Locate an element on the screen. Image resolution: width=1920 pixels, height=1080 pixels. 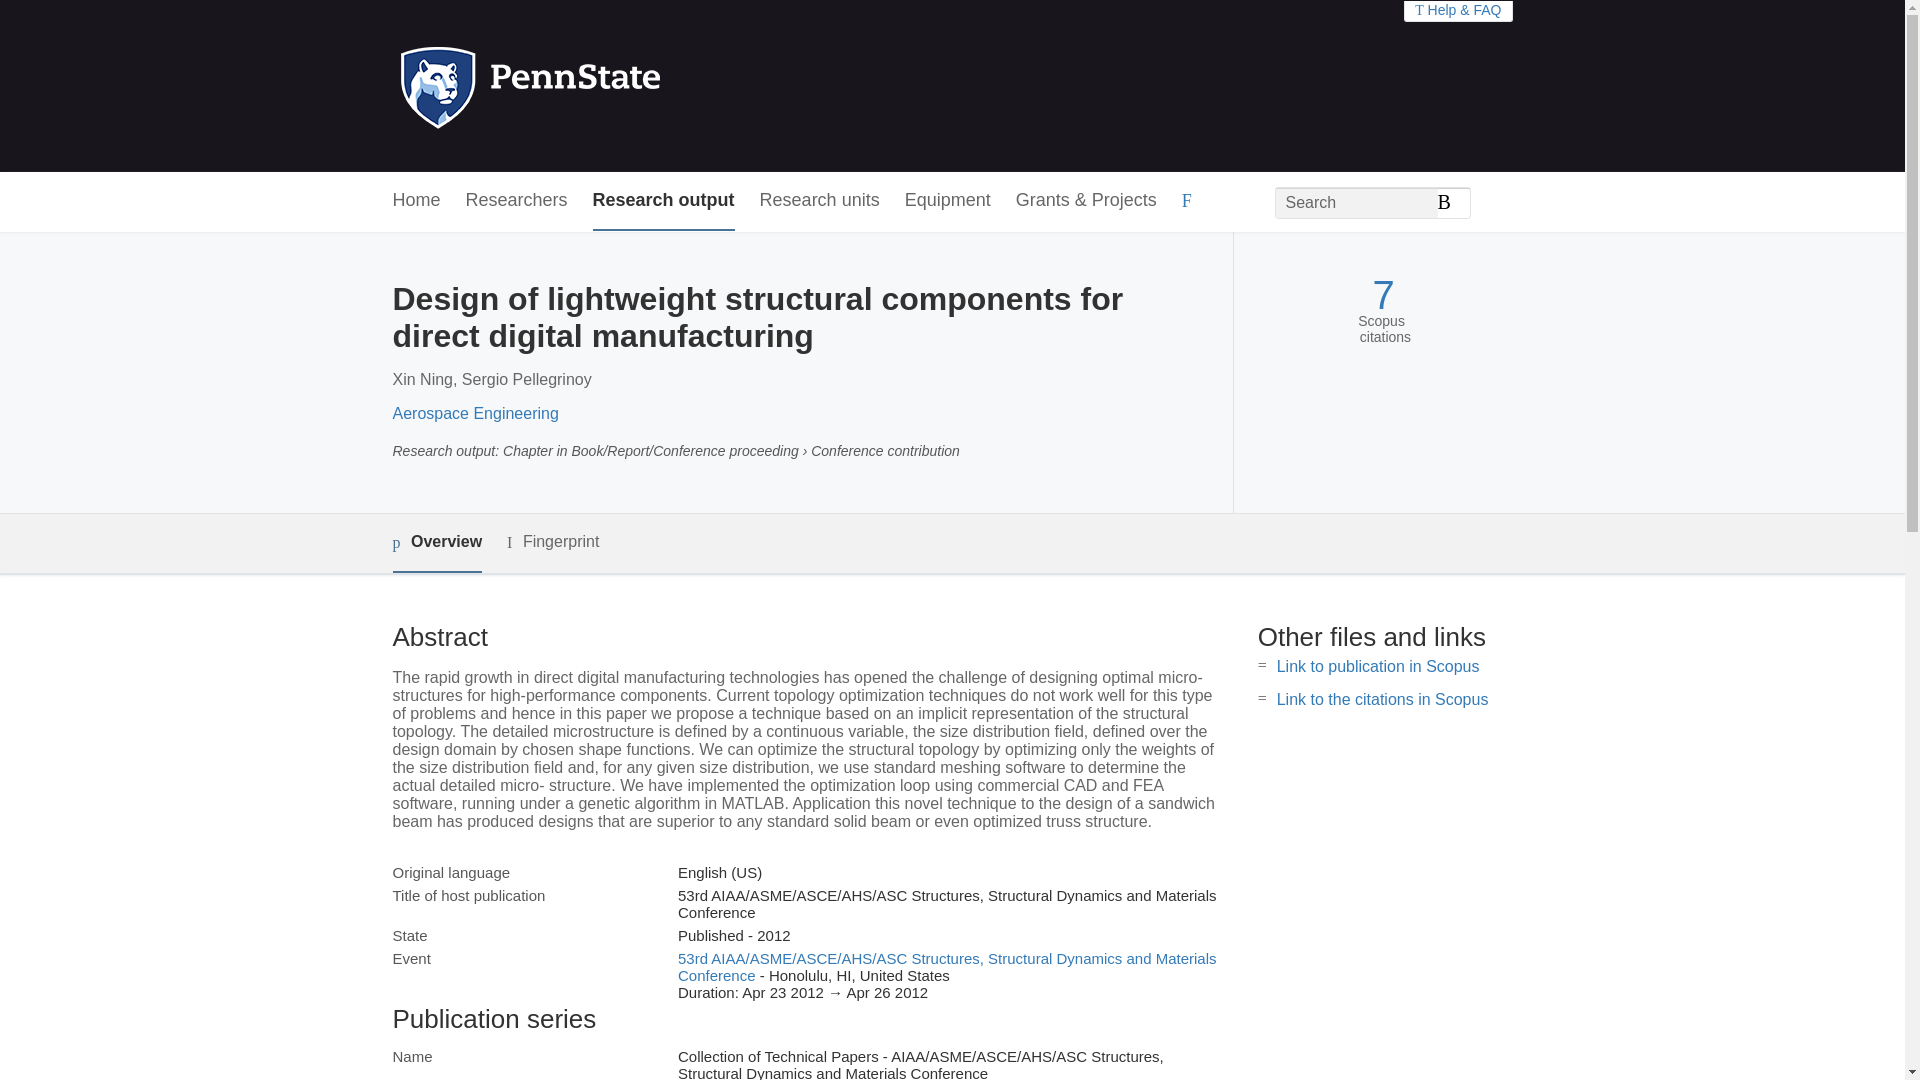
Overview is located at coordinates (436, 544).